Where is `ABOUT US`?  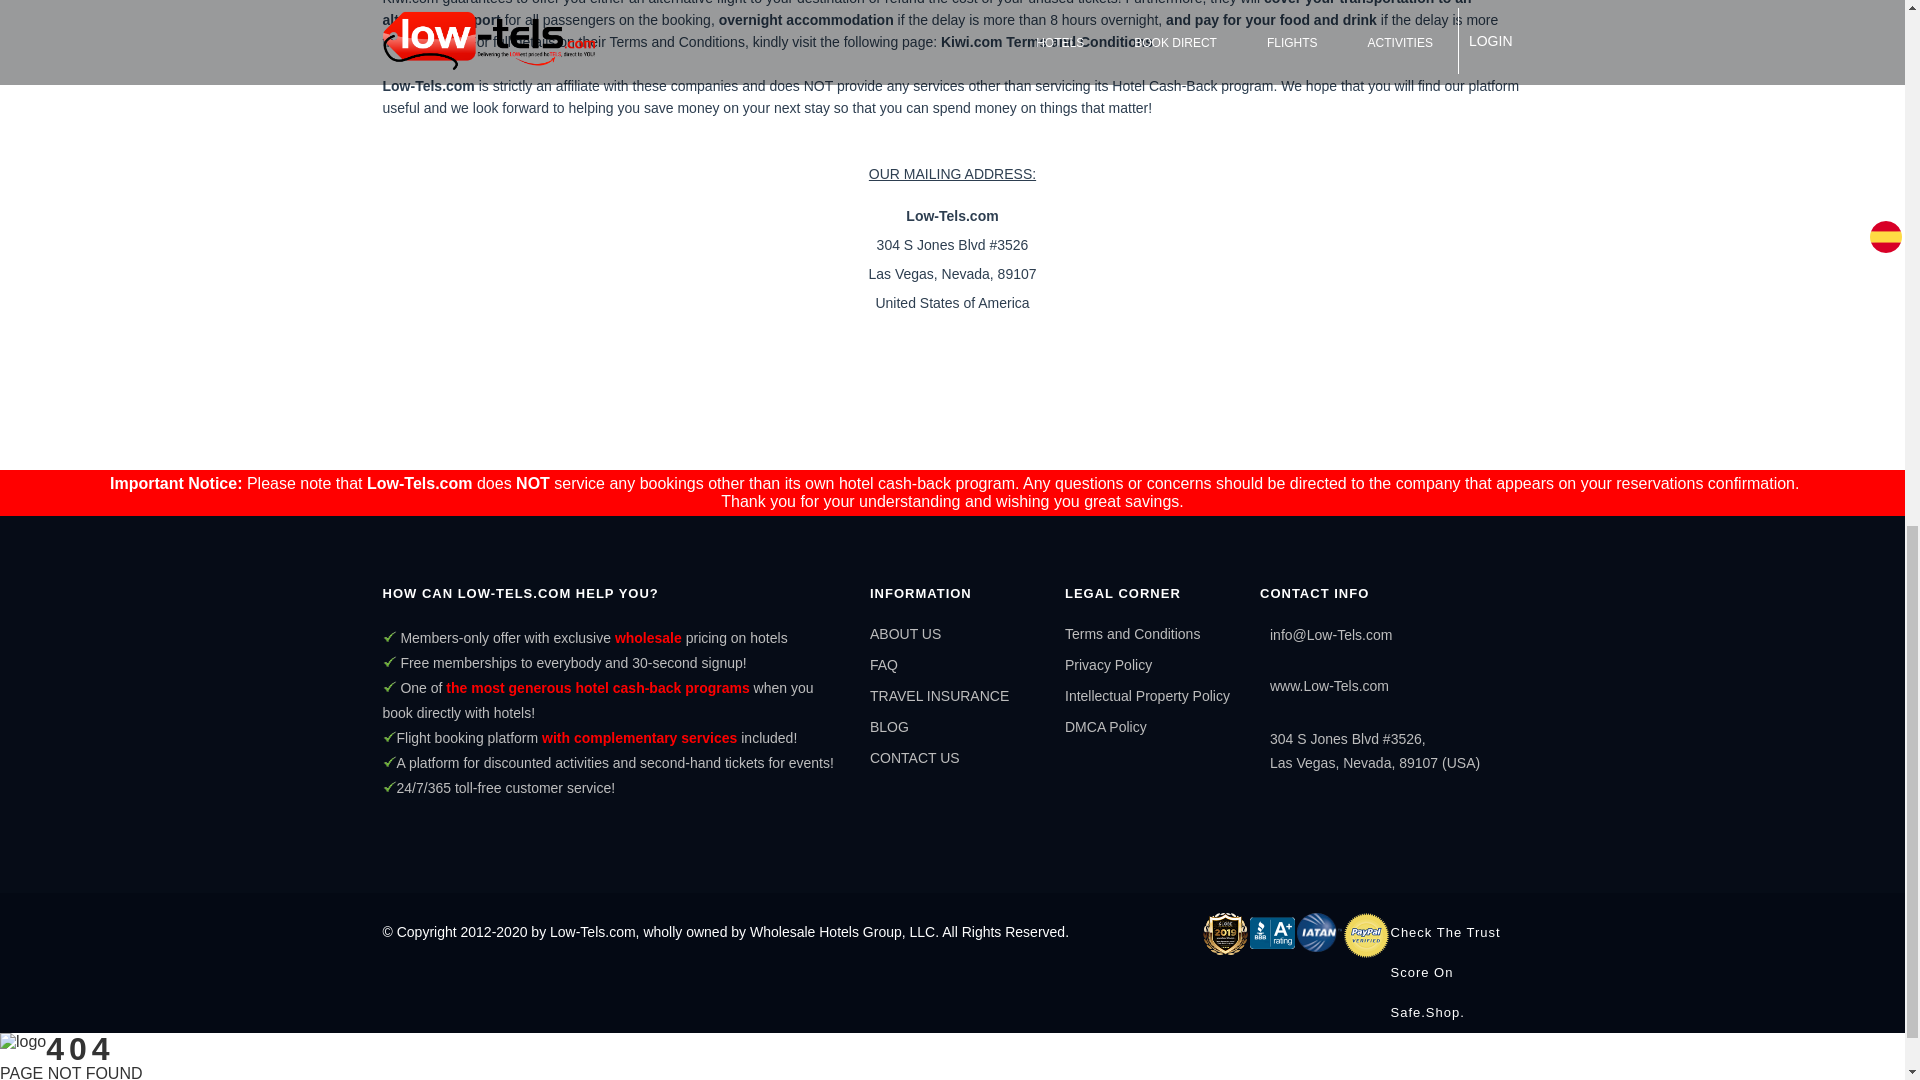 ABOUT US is located at coordinates (904, 634).